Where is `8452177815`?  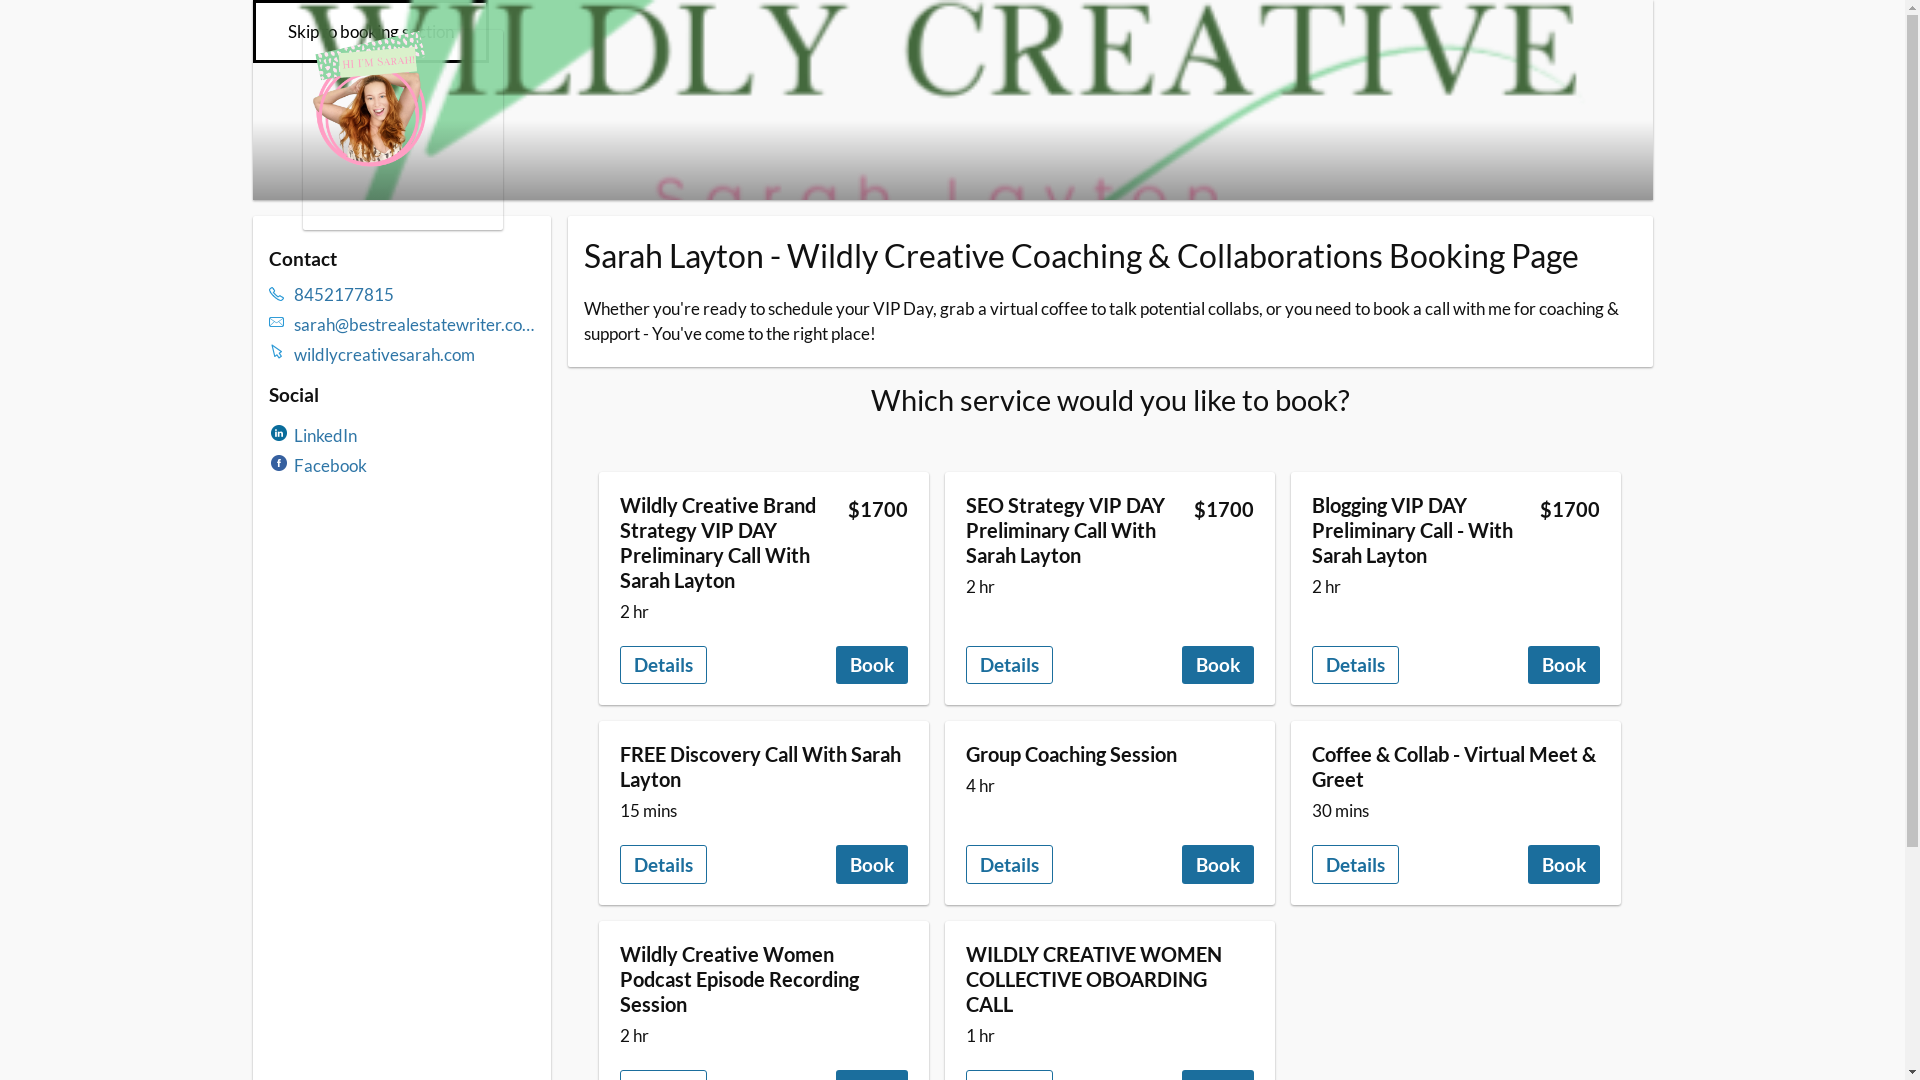
8452177815 is located at coordinates (415, 294).